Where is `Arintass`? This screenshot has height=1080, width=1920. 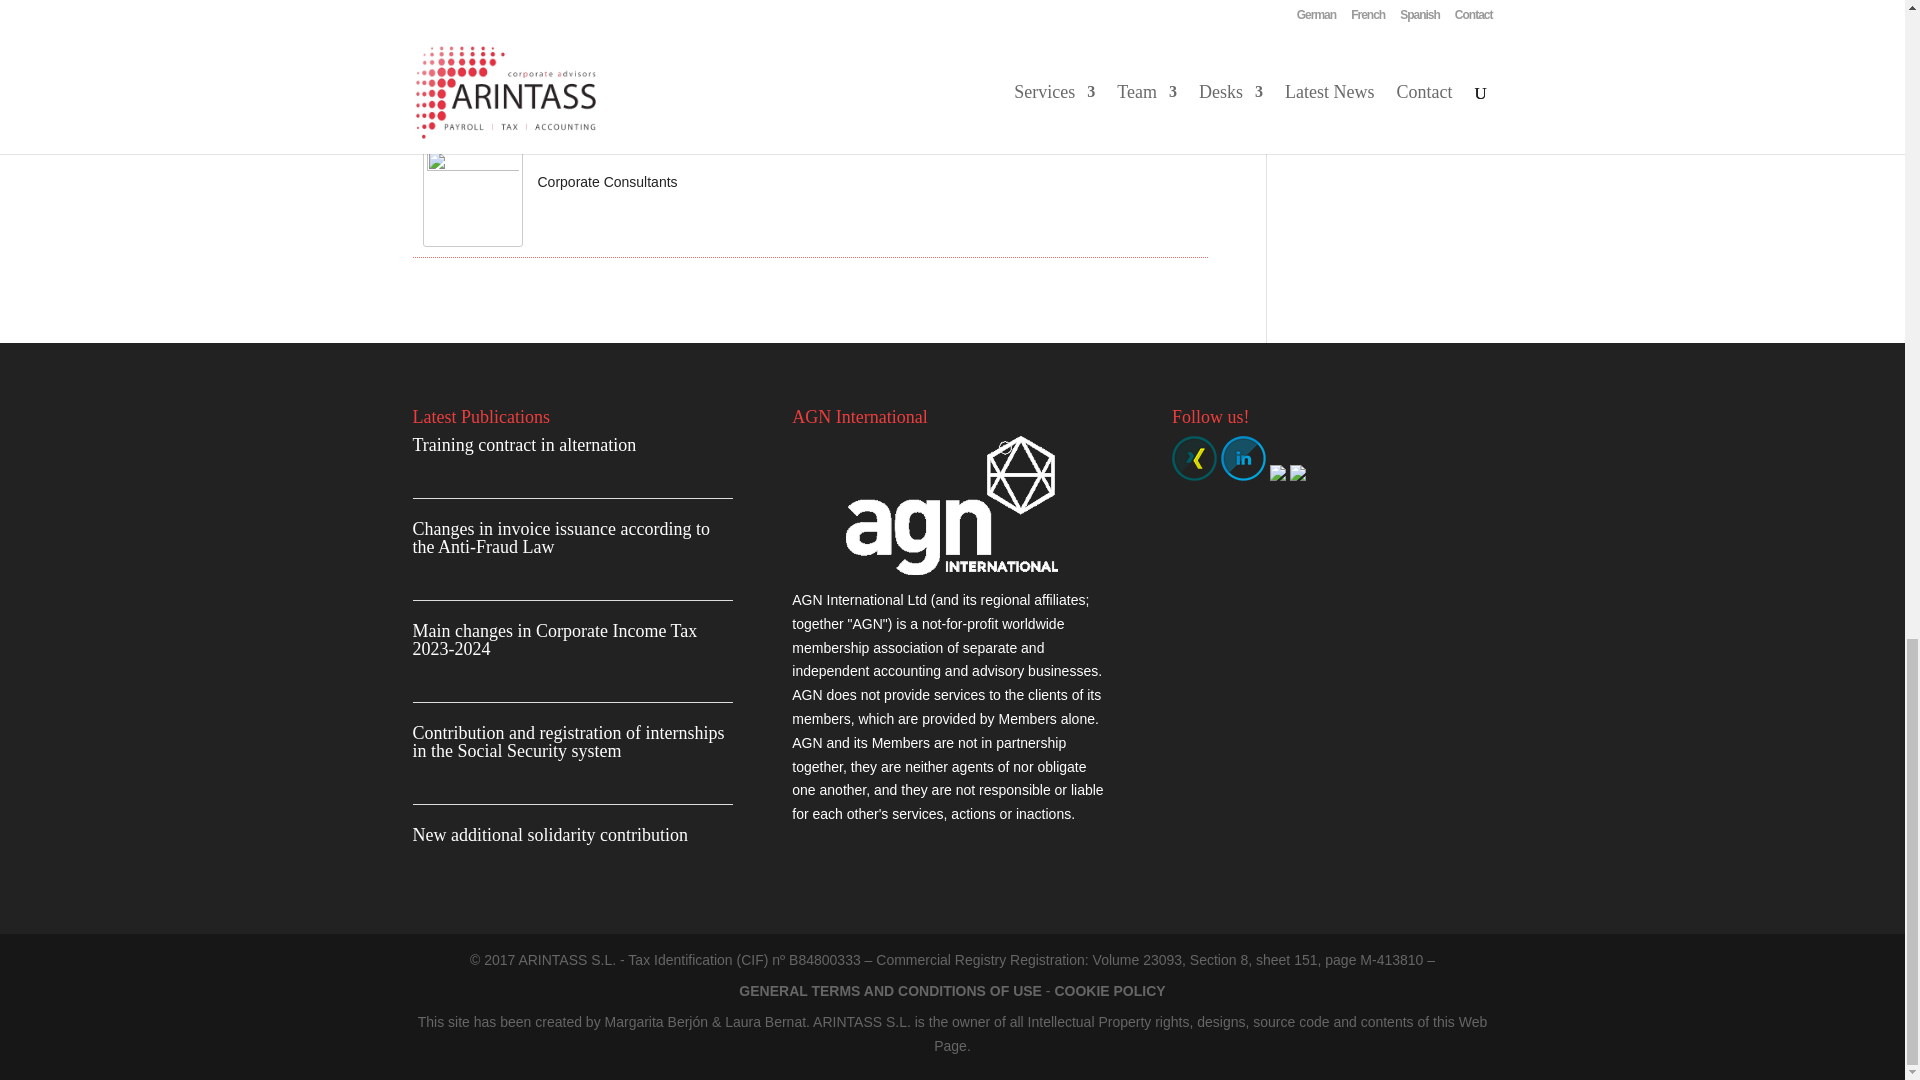 Arintass is located at coordinates (452, 122).